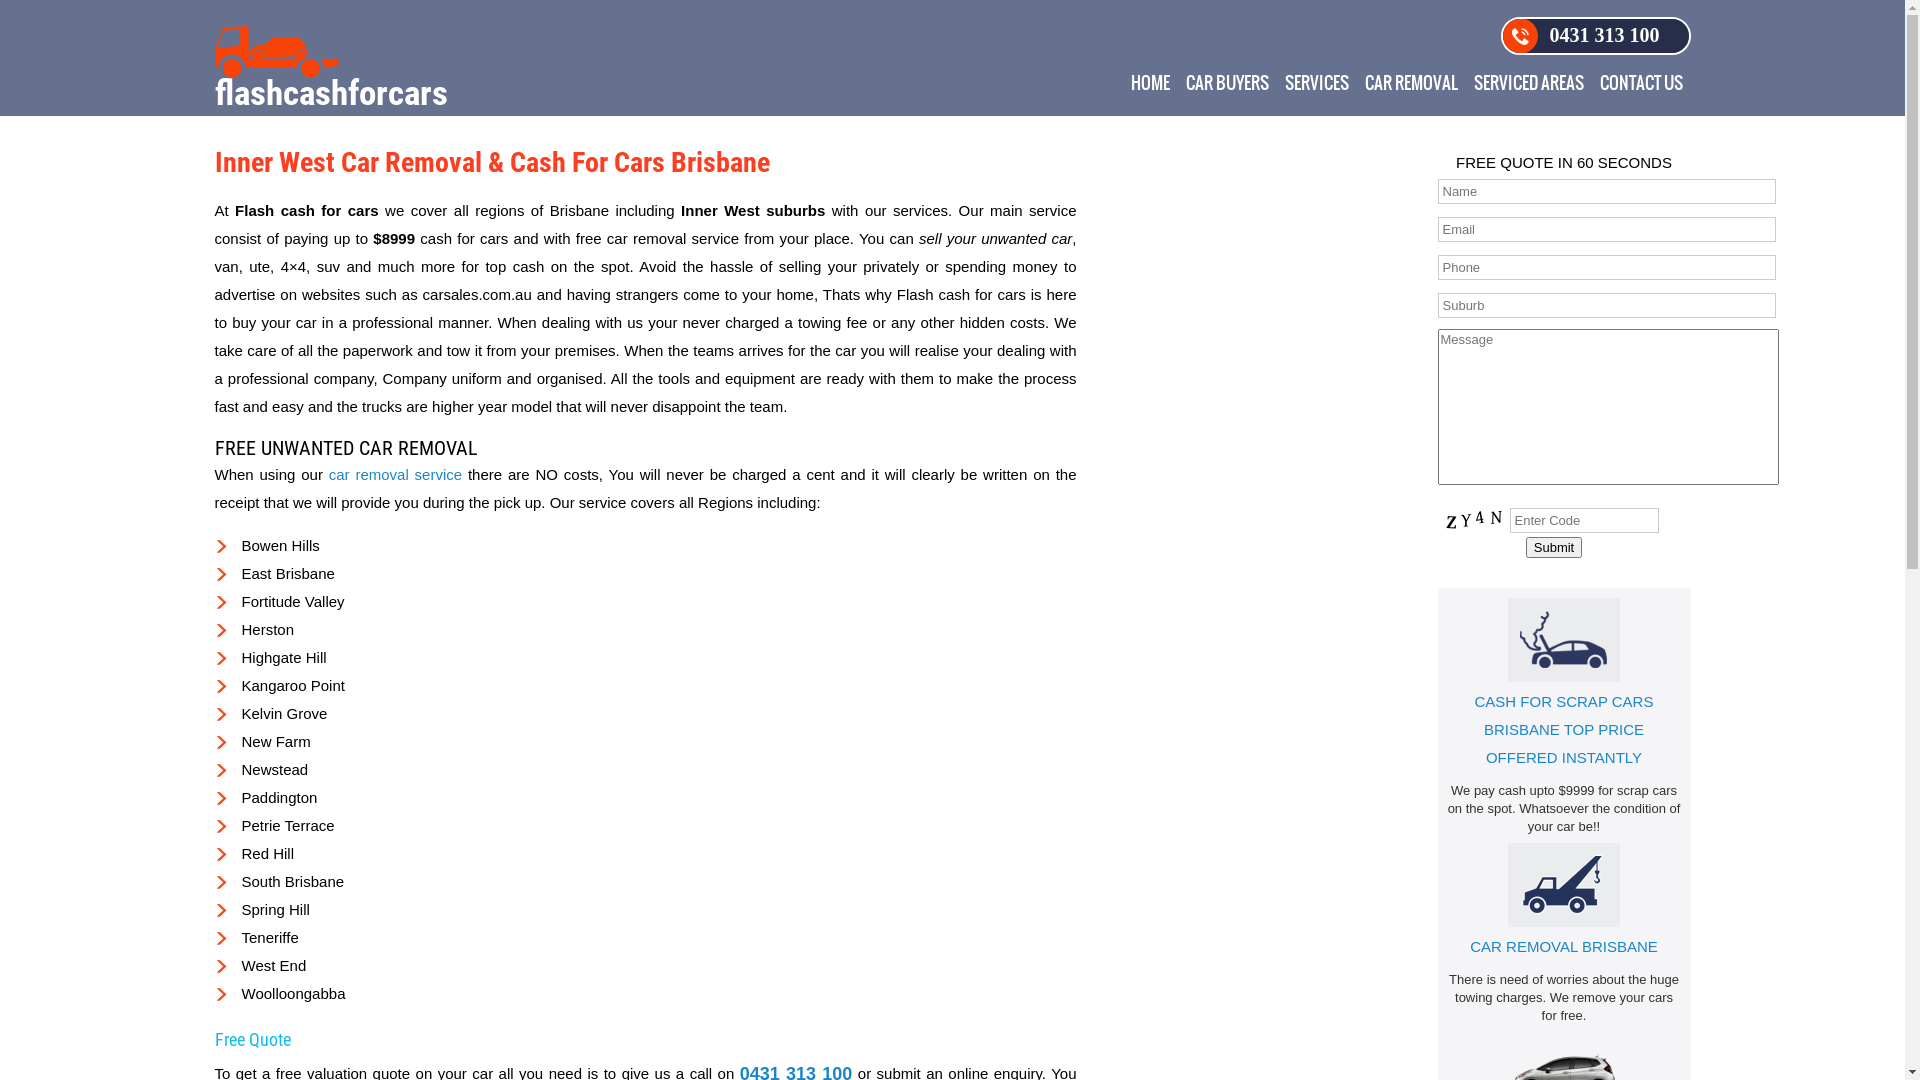  Describe the element at coordinates (1410, 84) in the screenshot. I see `CAR REMOVAL` at that location.